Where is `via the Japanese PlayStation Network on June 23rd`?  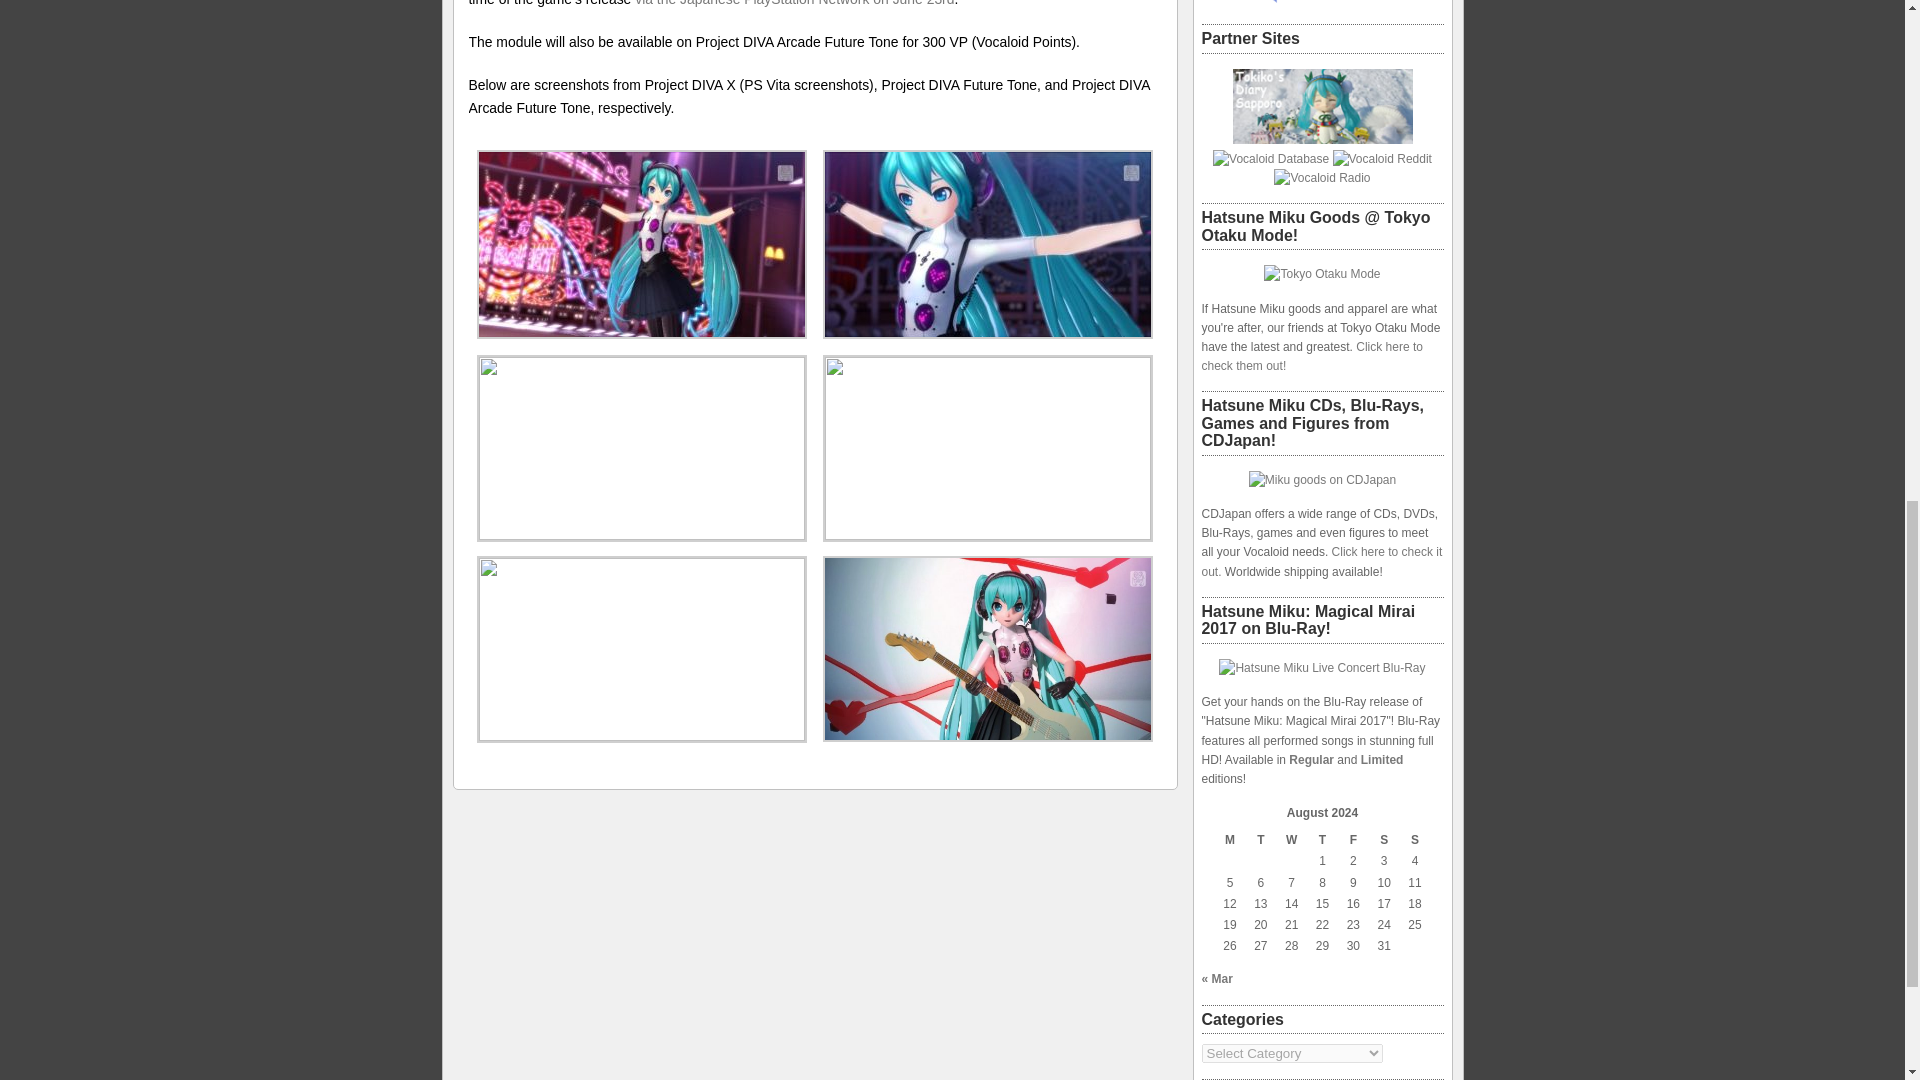
via the Japanese PlayStation Network on June 23rd is located at coordinates (794, 3).